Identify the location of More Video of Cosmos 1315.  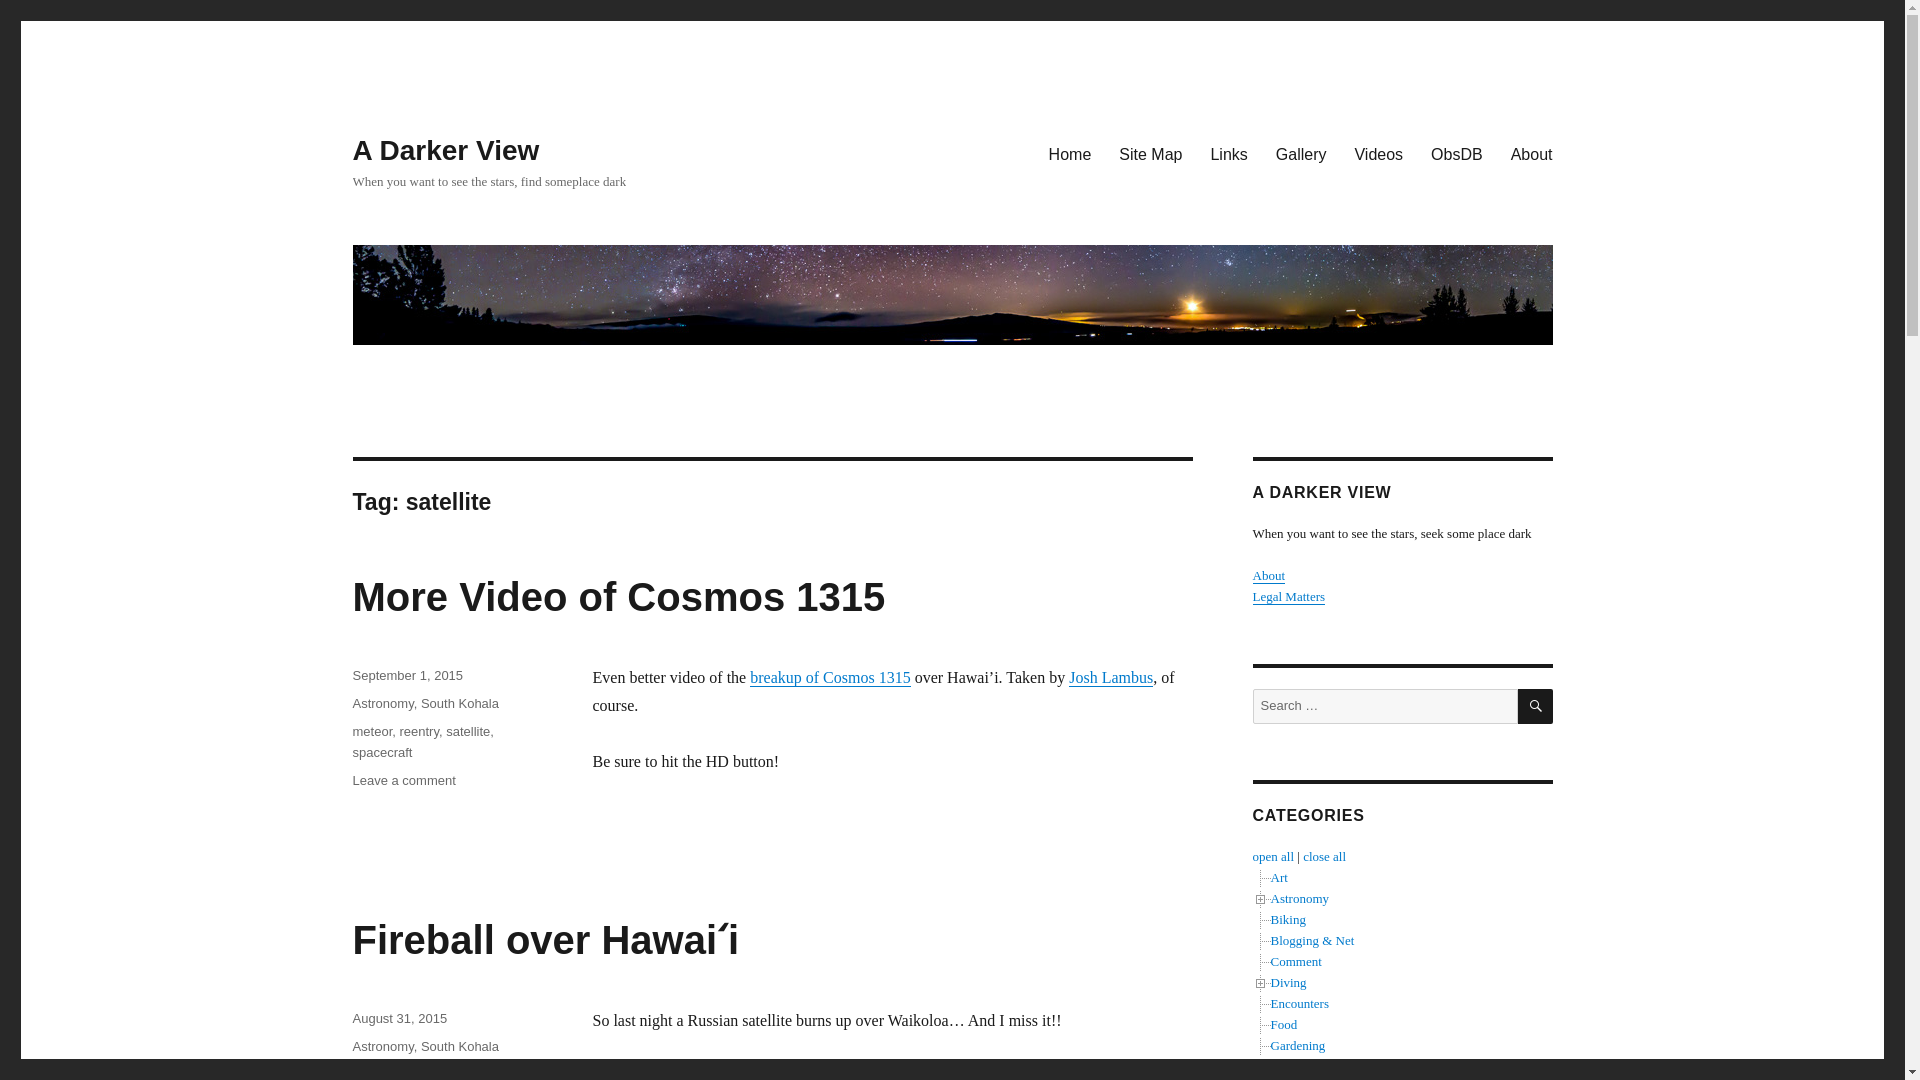
(618, 596).